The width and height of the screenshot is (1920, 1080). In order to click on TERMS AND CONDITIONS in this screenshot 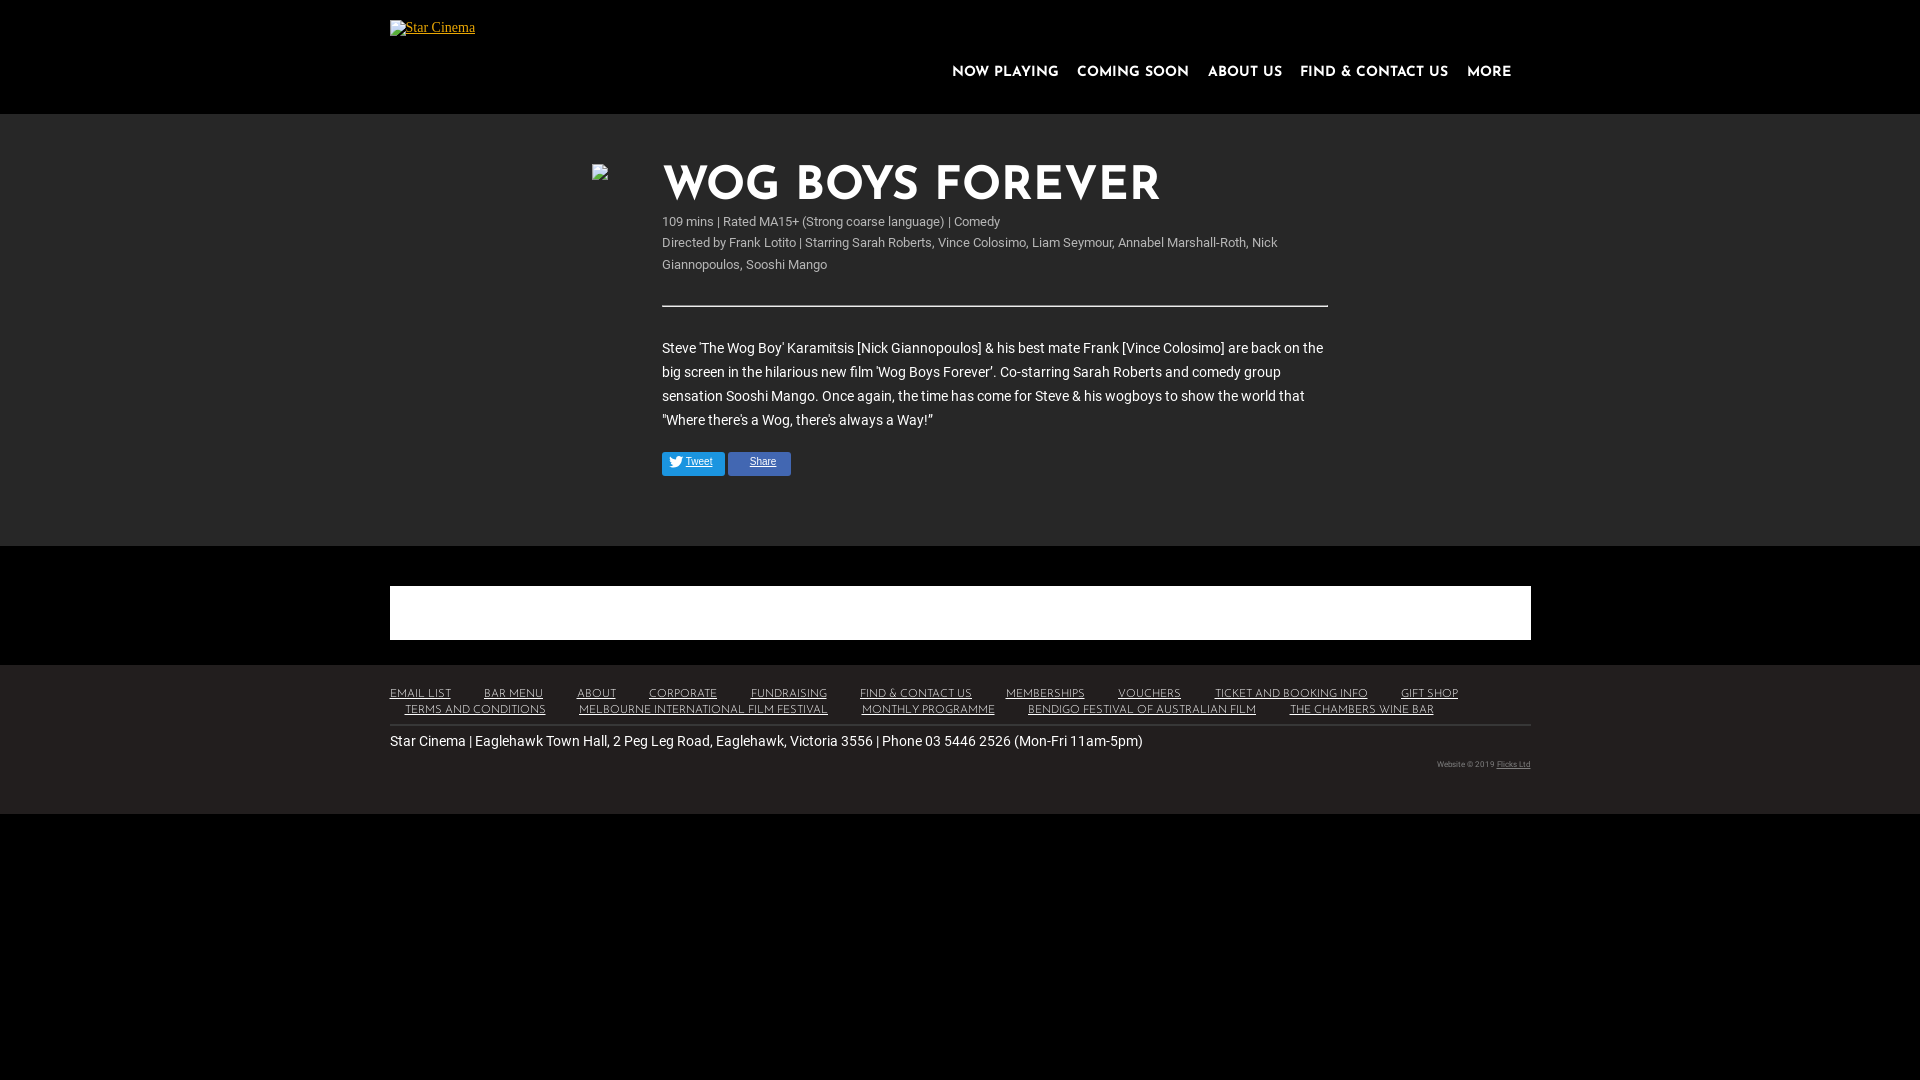, I will do `click(474, 710)`.